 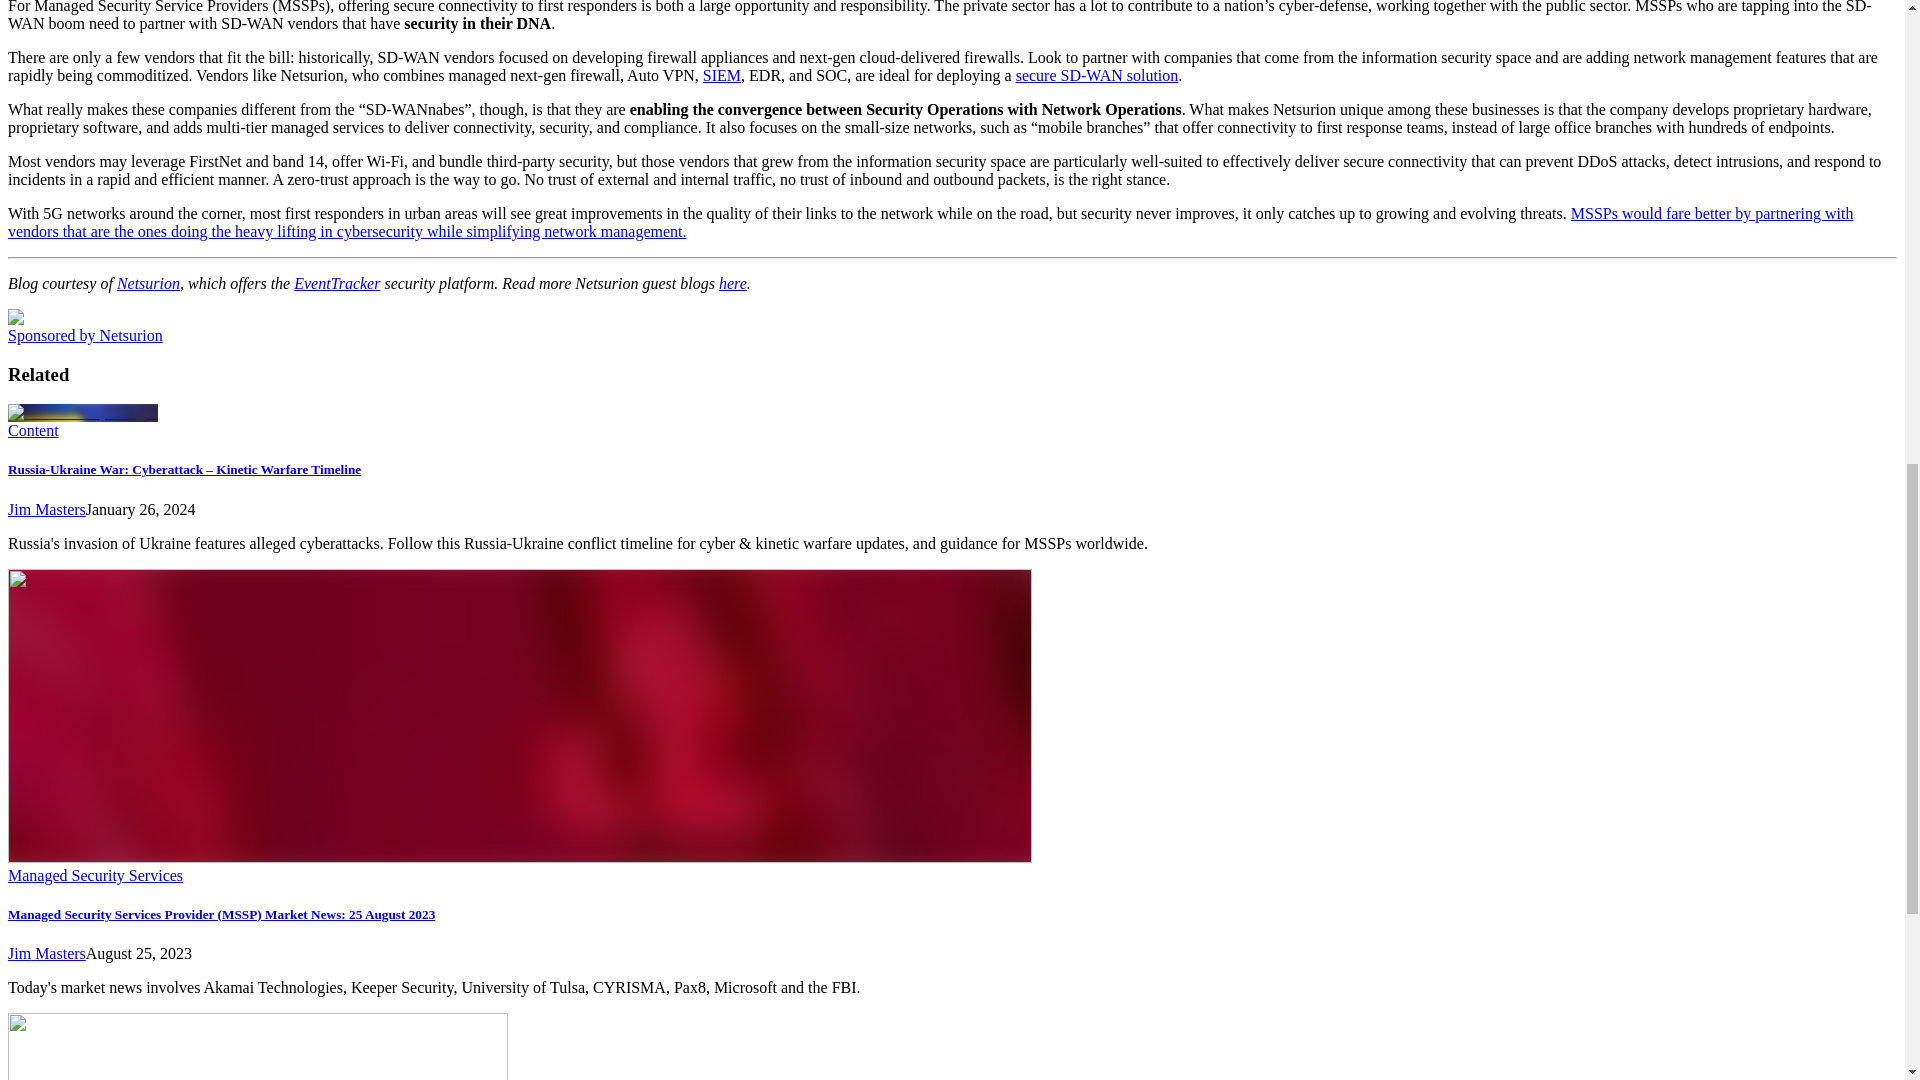 I want to click on here, so click(x=732, y=283).